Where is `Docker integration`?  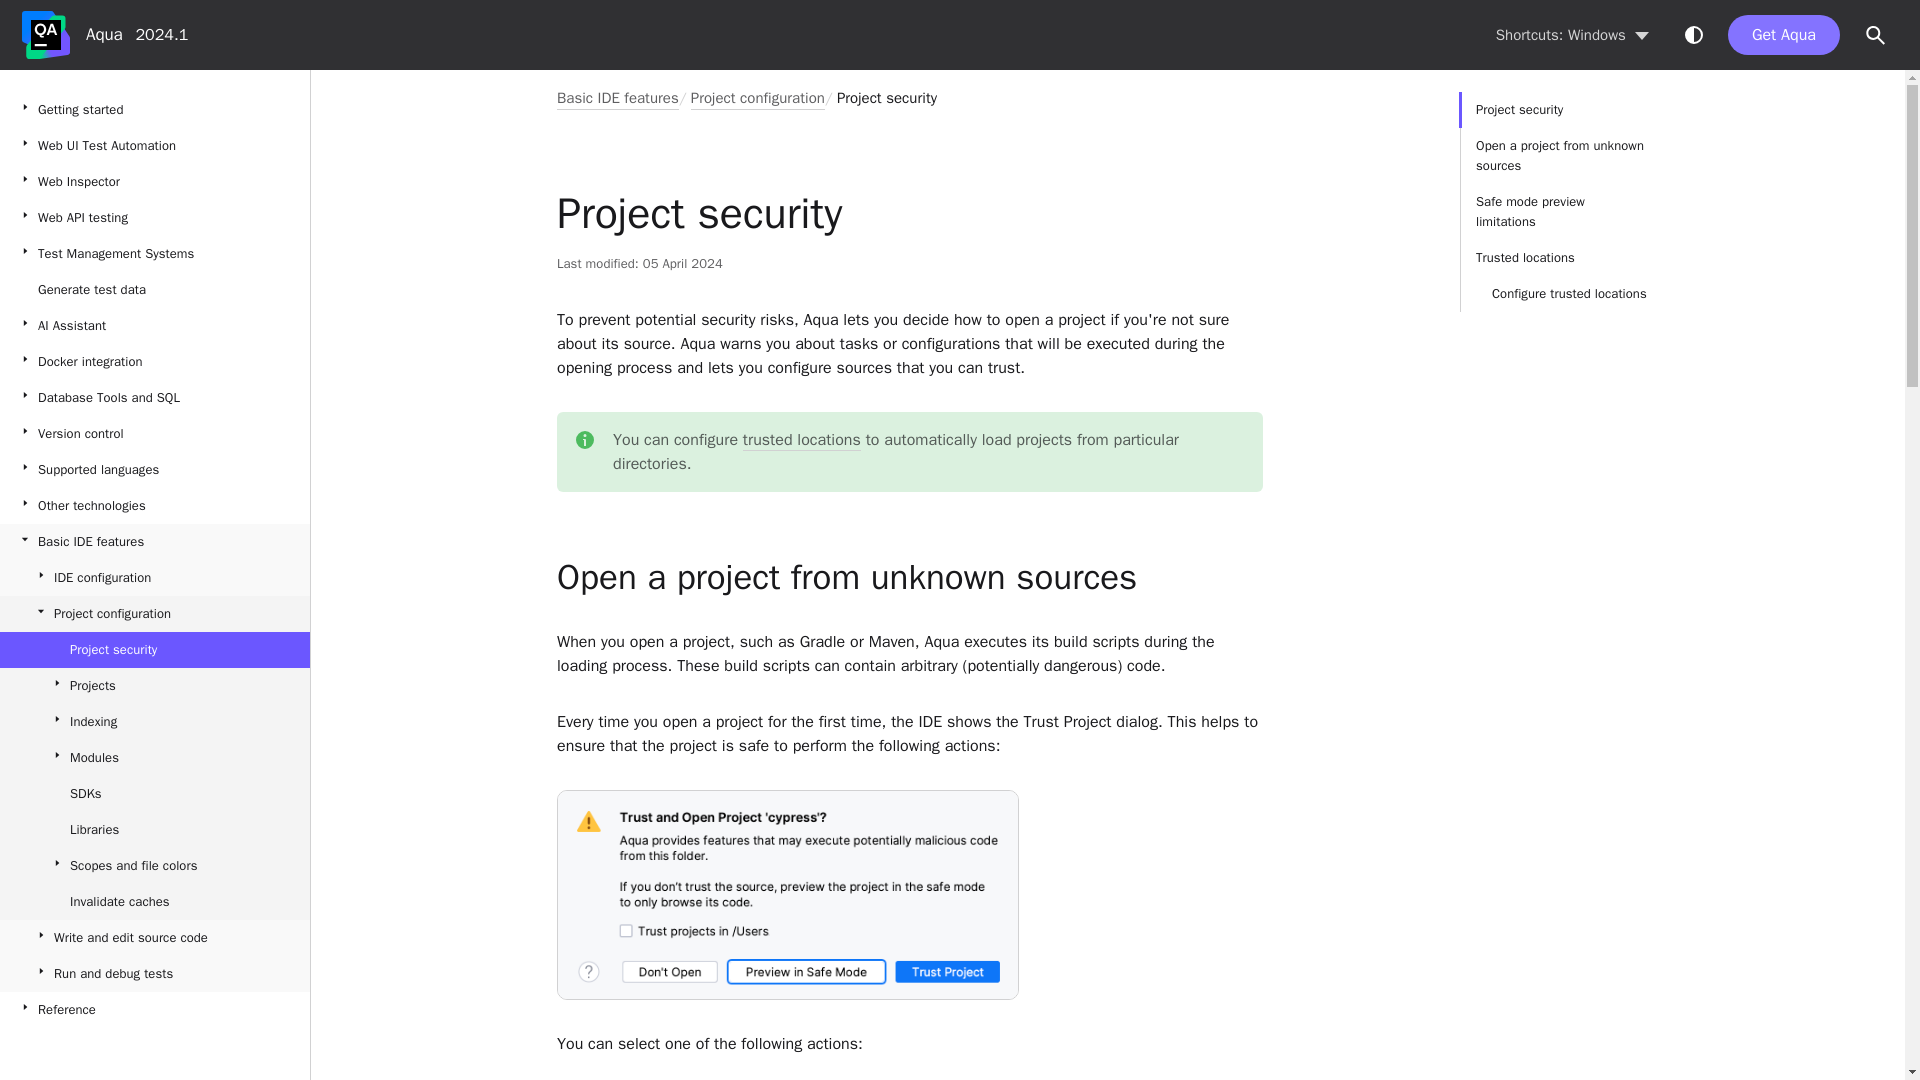
Docker integration is located at coordinates (154, 362).